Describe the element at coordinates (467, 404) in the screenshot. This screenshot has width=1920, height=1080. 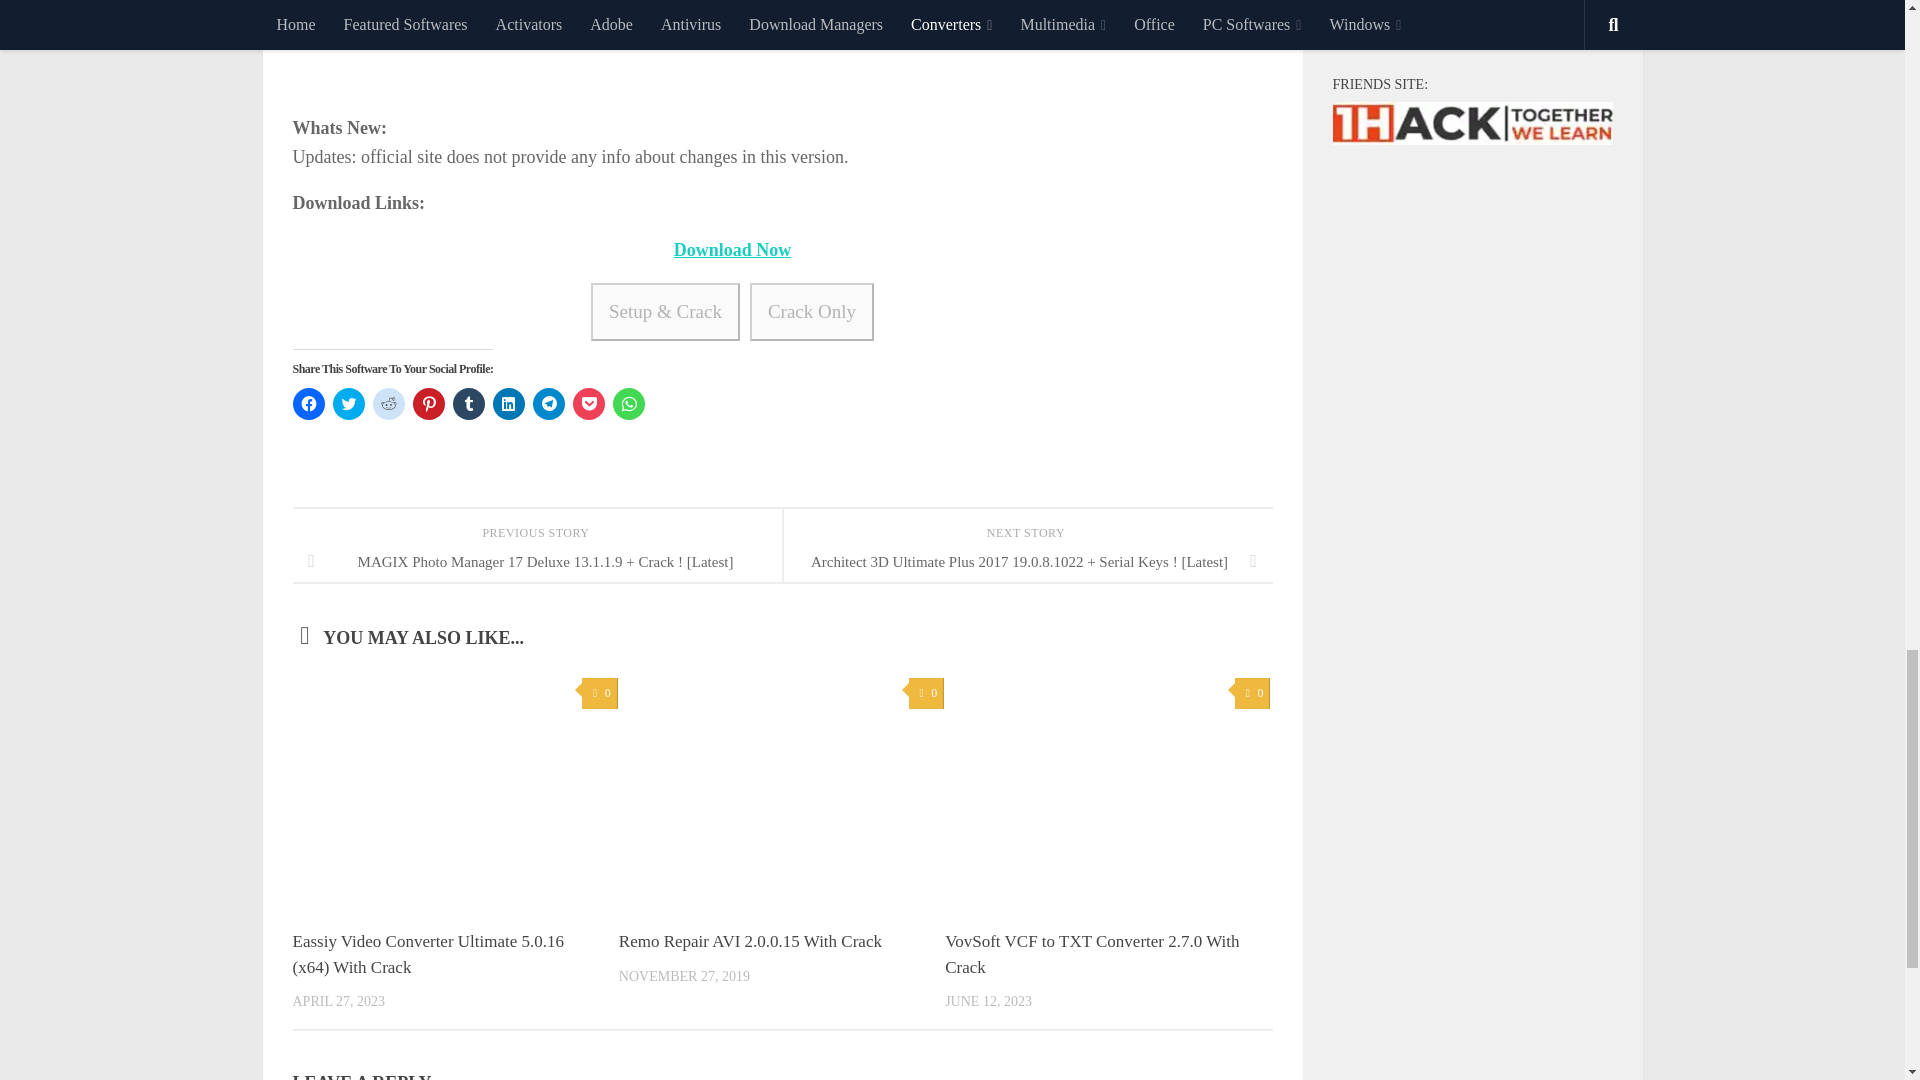
I see `Click to share on Tumblr` at that location.